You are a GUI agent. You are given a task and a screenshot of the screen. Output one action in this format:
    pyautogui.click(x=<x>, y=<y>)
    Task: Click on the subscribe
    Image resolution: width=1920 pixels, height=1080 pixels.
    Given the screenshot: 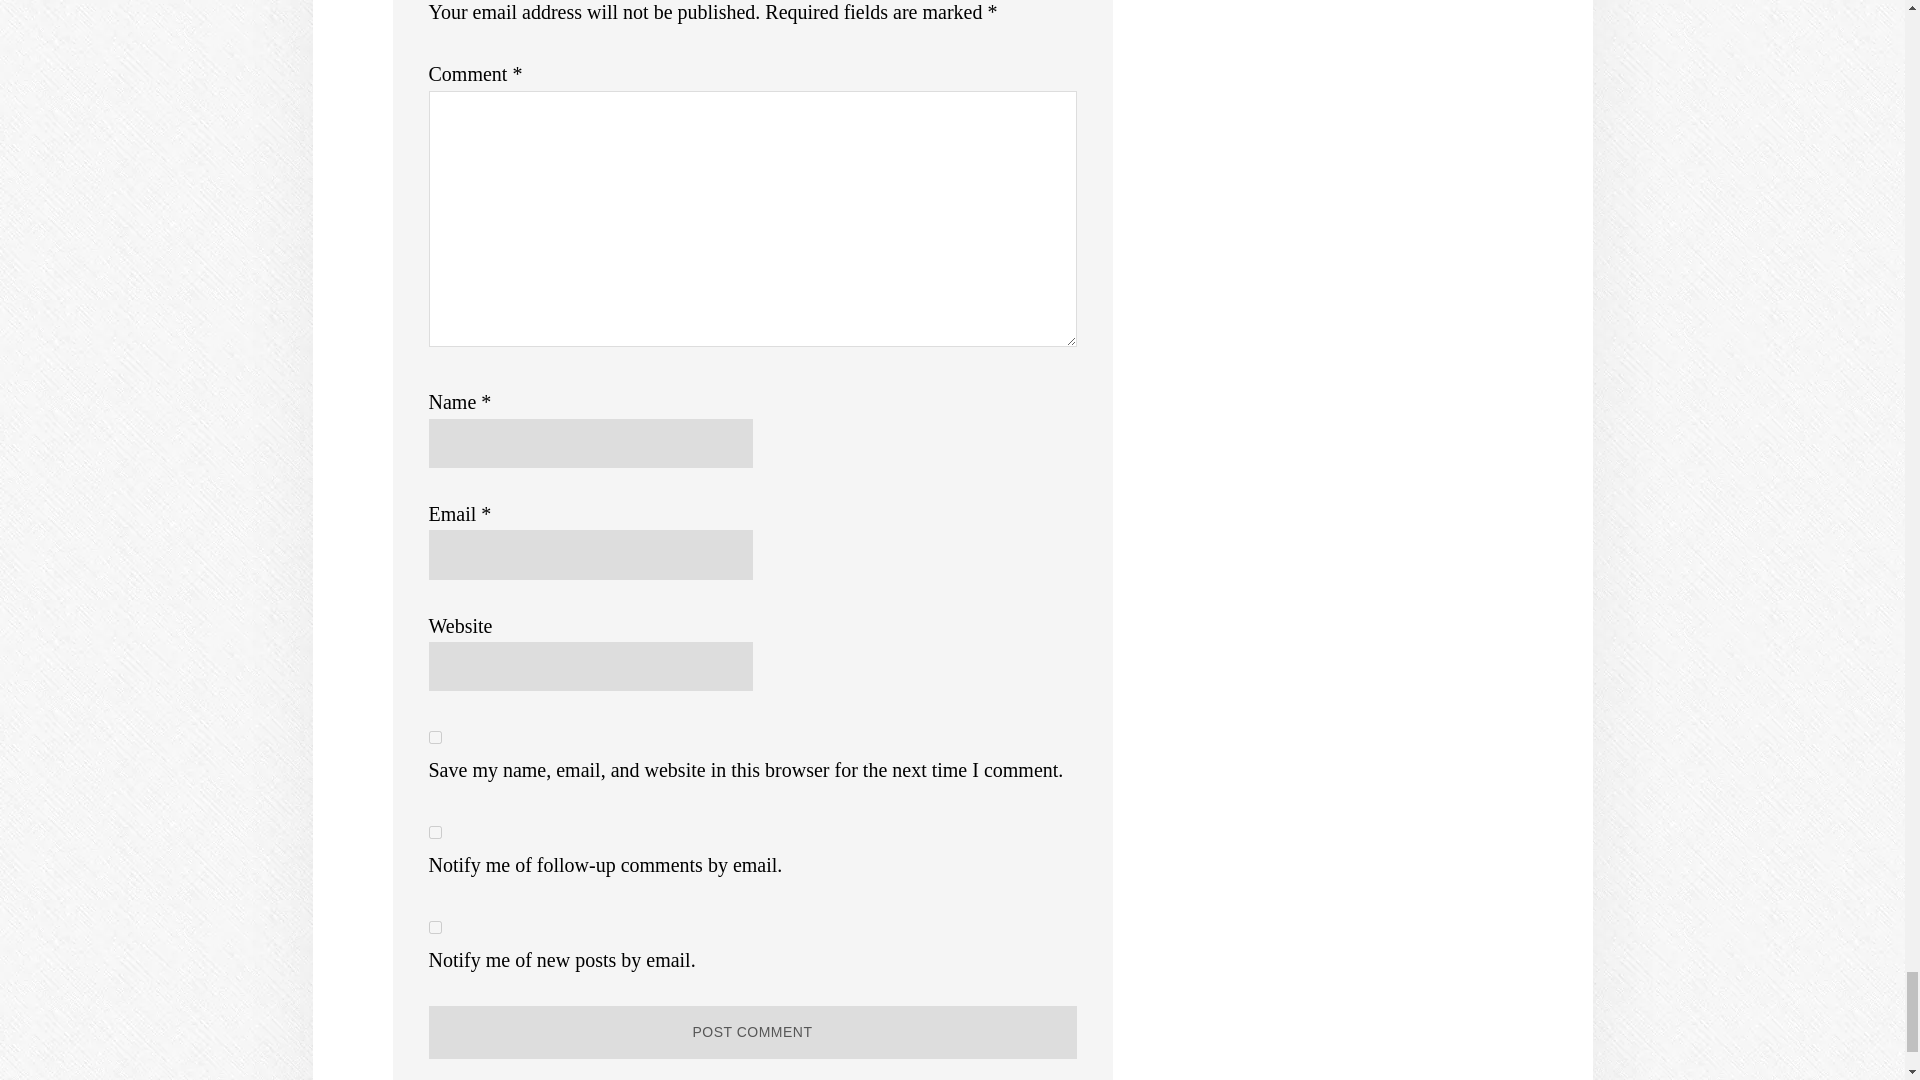 What is the action you would take?
    pyautogui.click(x=434, y=928)
    